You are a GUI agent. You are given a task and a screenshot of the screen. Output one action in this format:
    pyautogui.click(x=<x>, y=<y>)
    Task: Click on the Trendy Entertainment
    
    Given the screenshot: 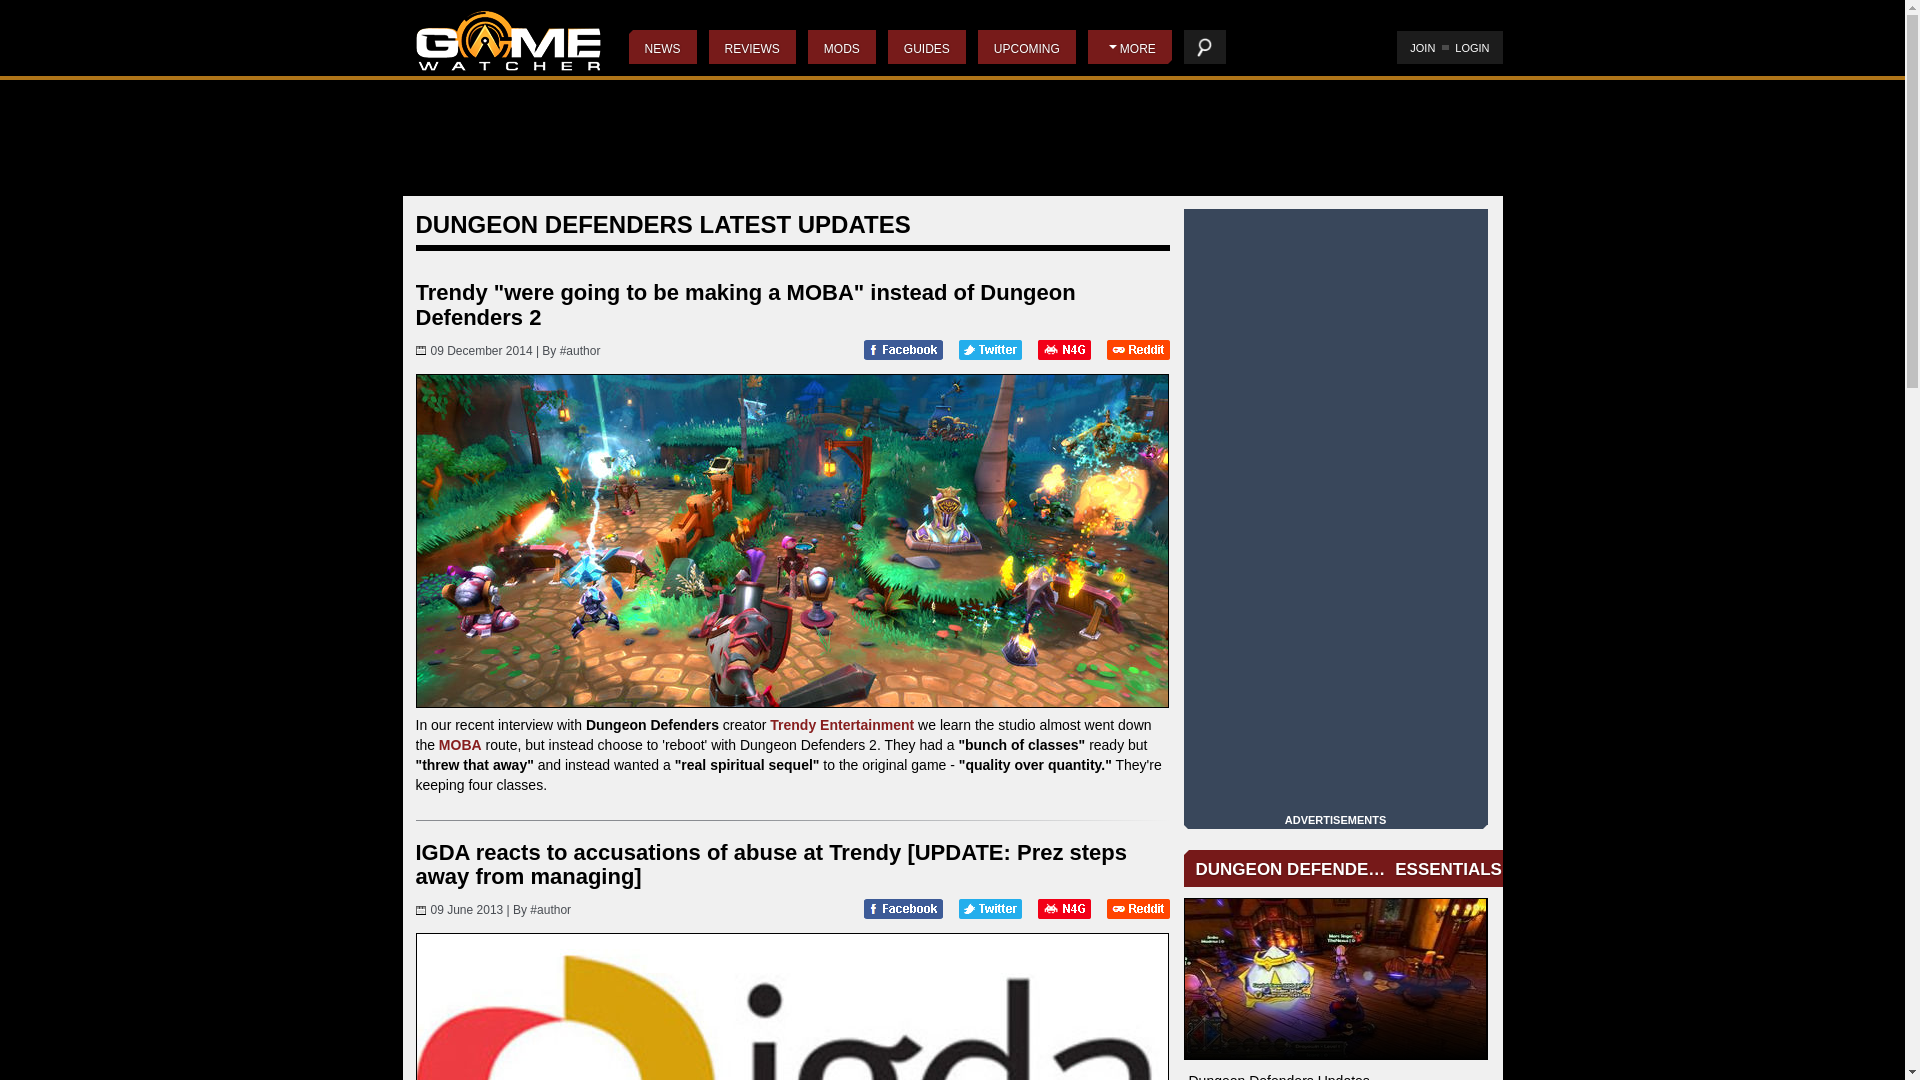 What is the action you would take?
    pyautogui.click(x=841, y=725)
    